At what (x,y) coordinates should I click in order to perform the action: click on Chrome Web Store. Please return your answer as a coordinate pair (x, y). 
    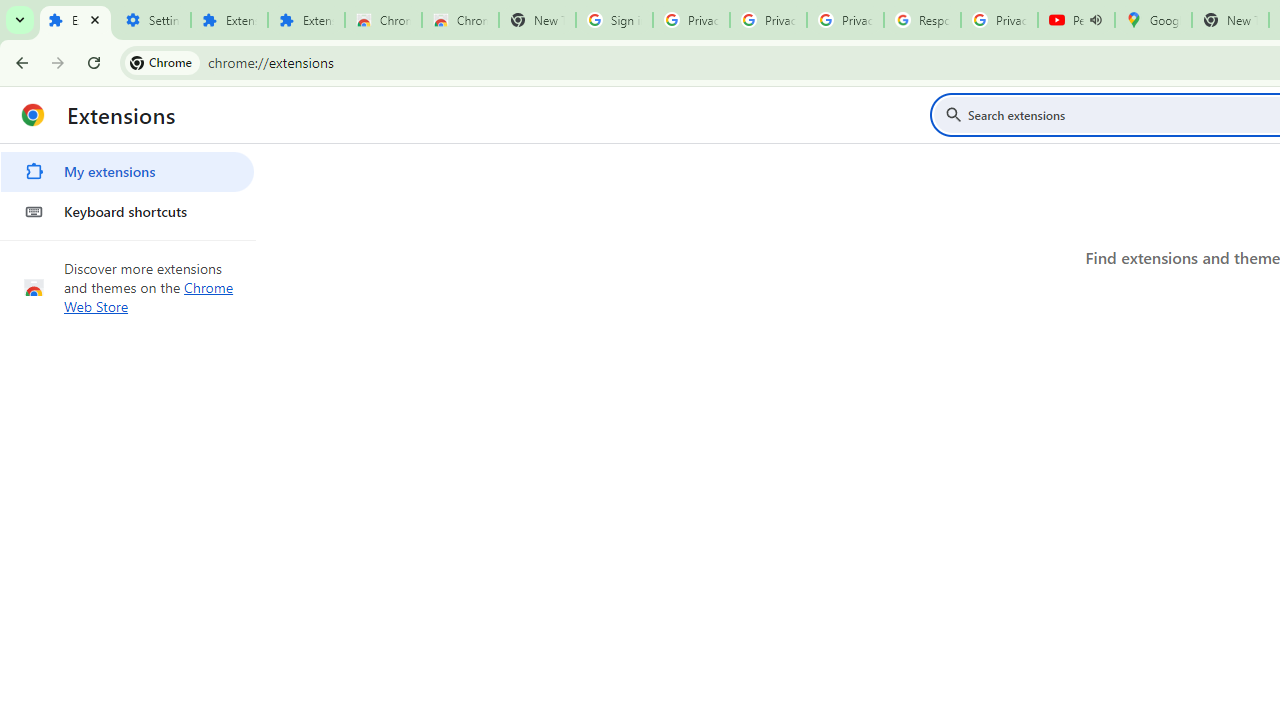
    Looking at the image, I should click on (149, 296).